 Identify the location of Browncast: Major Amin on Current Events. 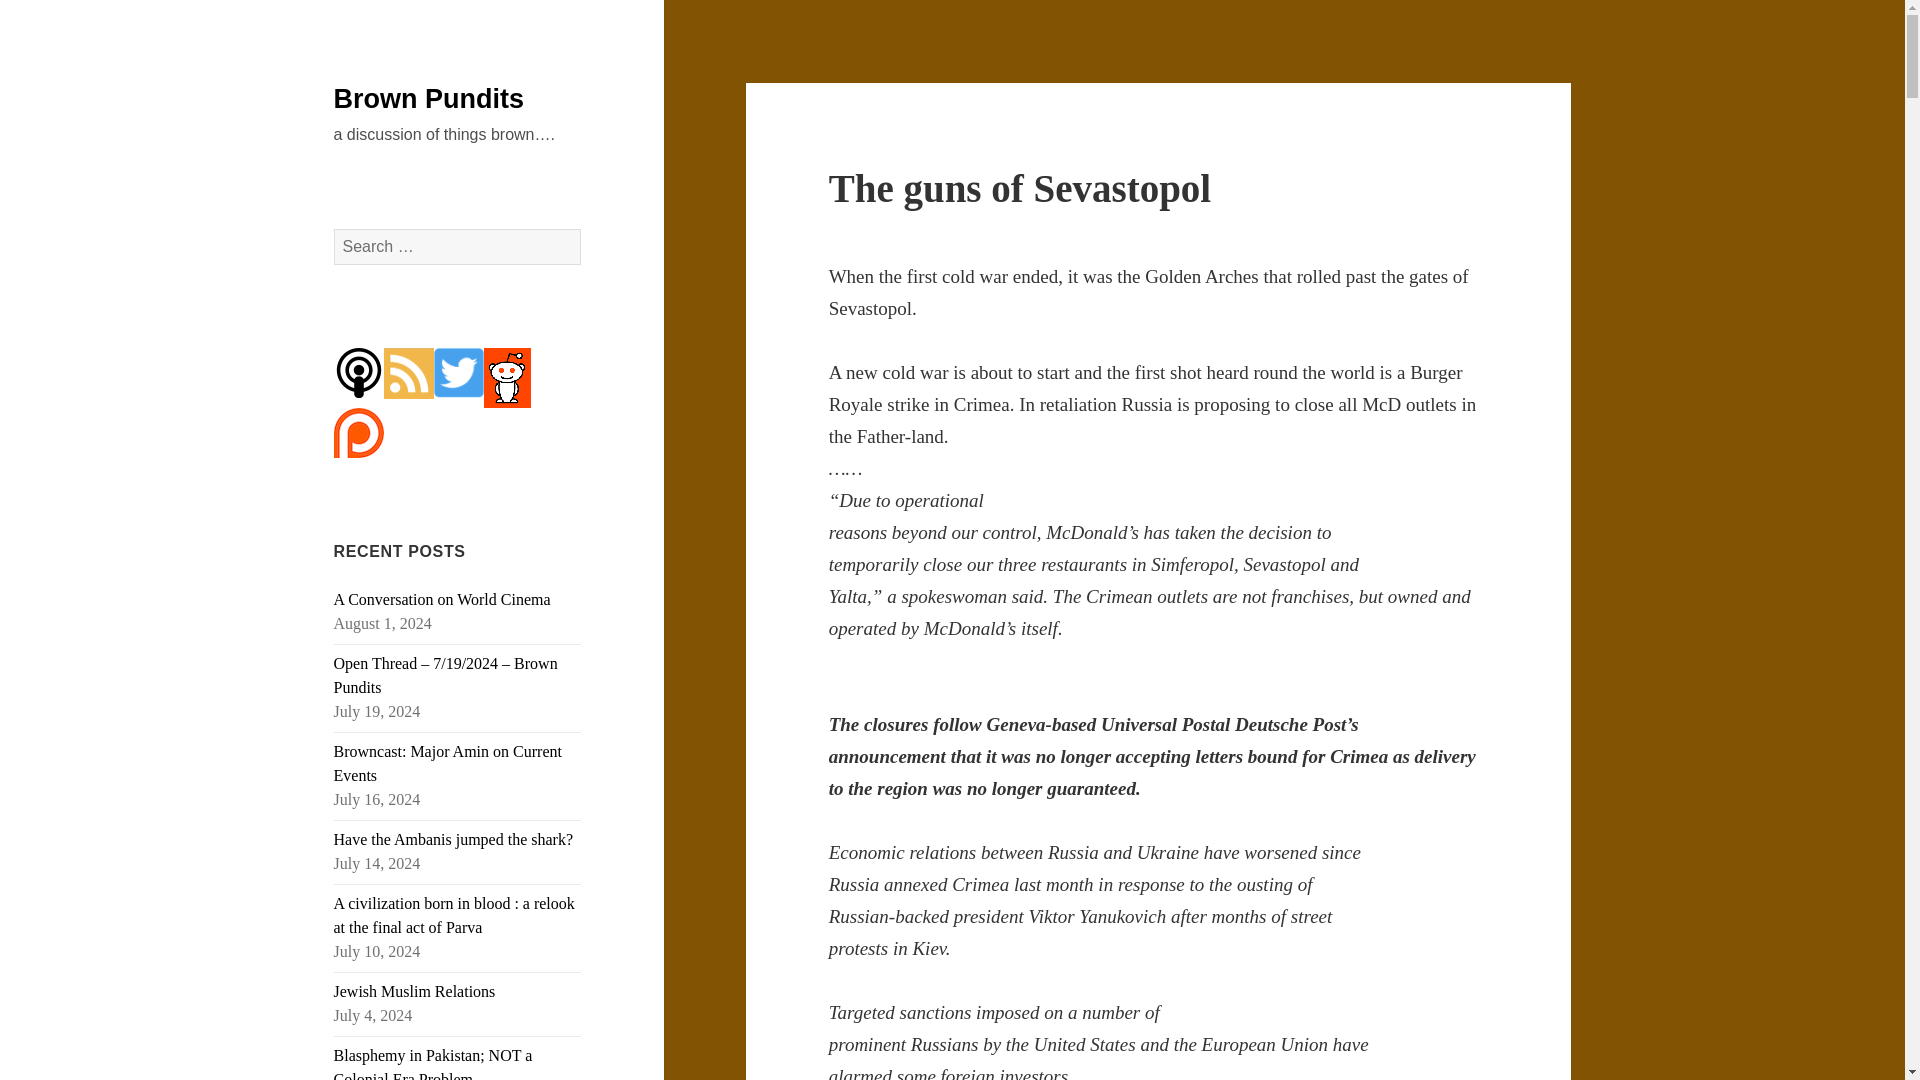
(448, 764).